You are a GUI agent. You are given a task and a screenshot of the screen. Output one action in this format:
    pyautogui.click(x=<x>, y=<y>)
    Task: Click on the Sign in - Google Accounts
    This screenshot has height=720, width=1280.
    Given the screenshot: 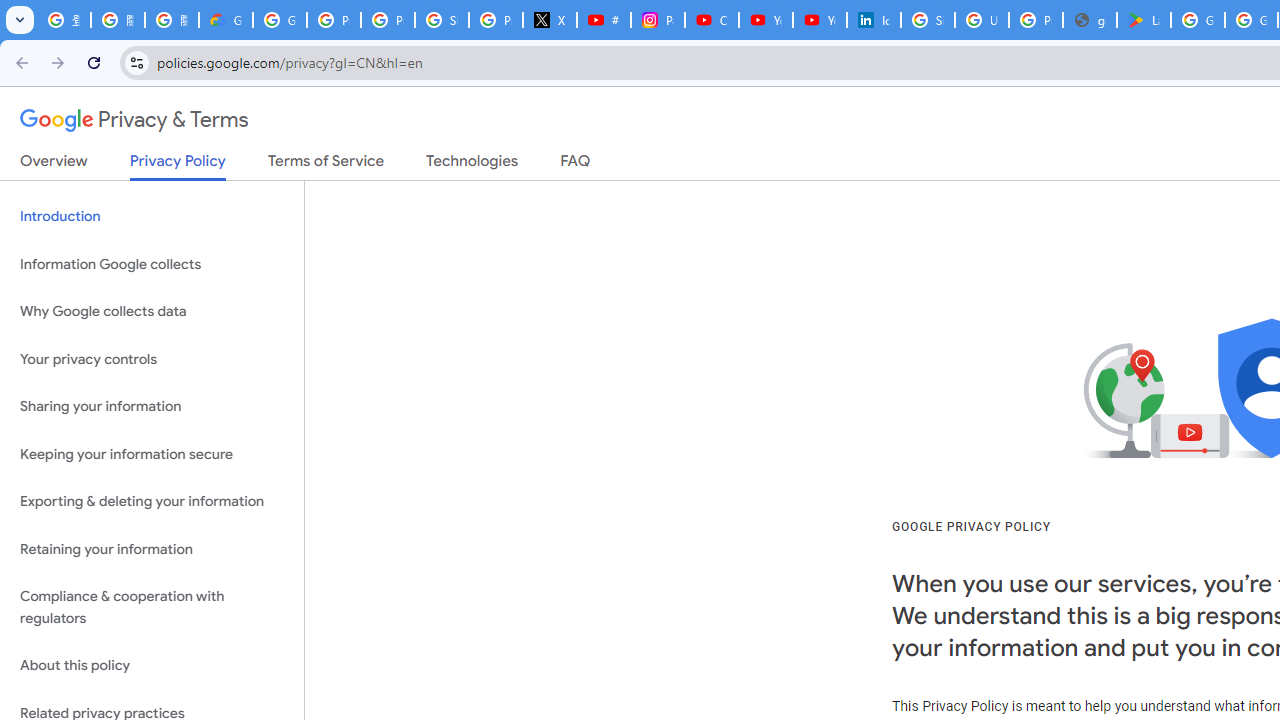 What is the action you would take?
    pyautogui.click(x=441, y=20)
    